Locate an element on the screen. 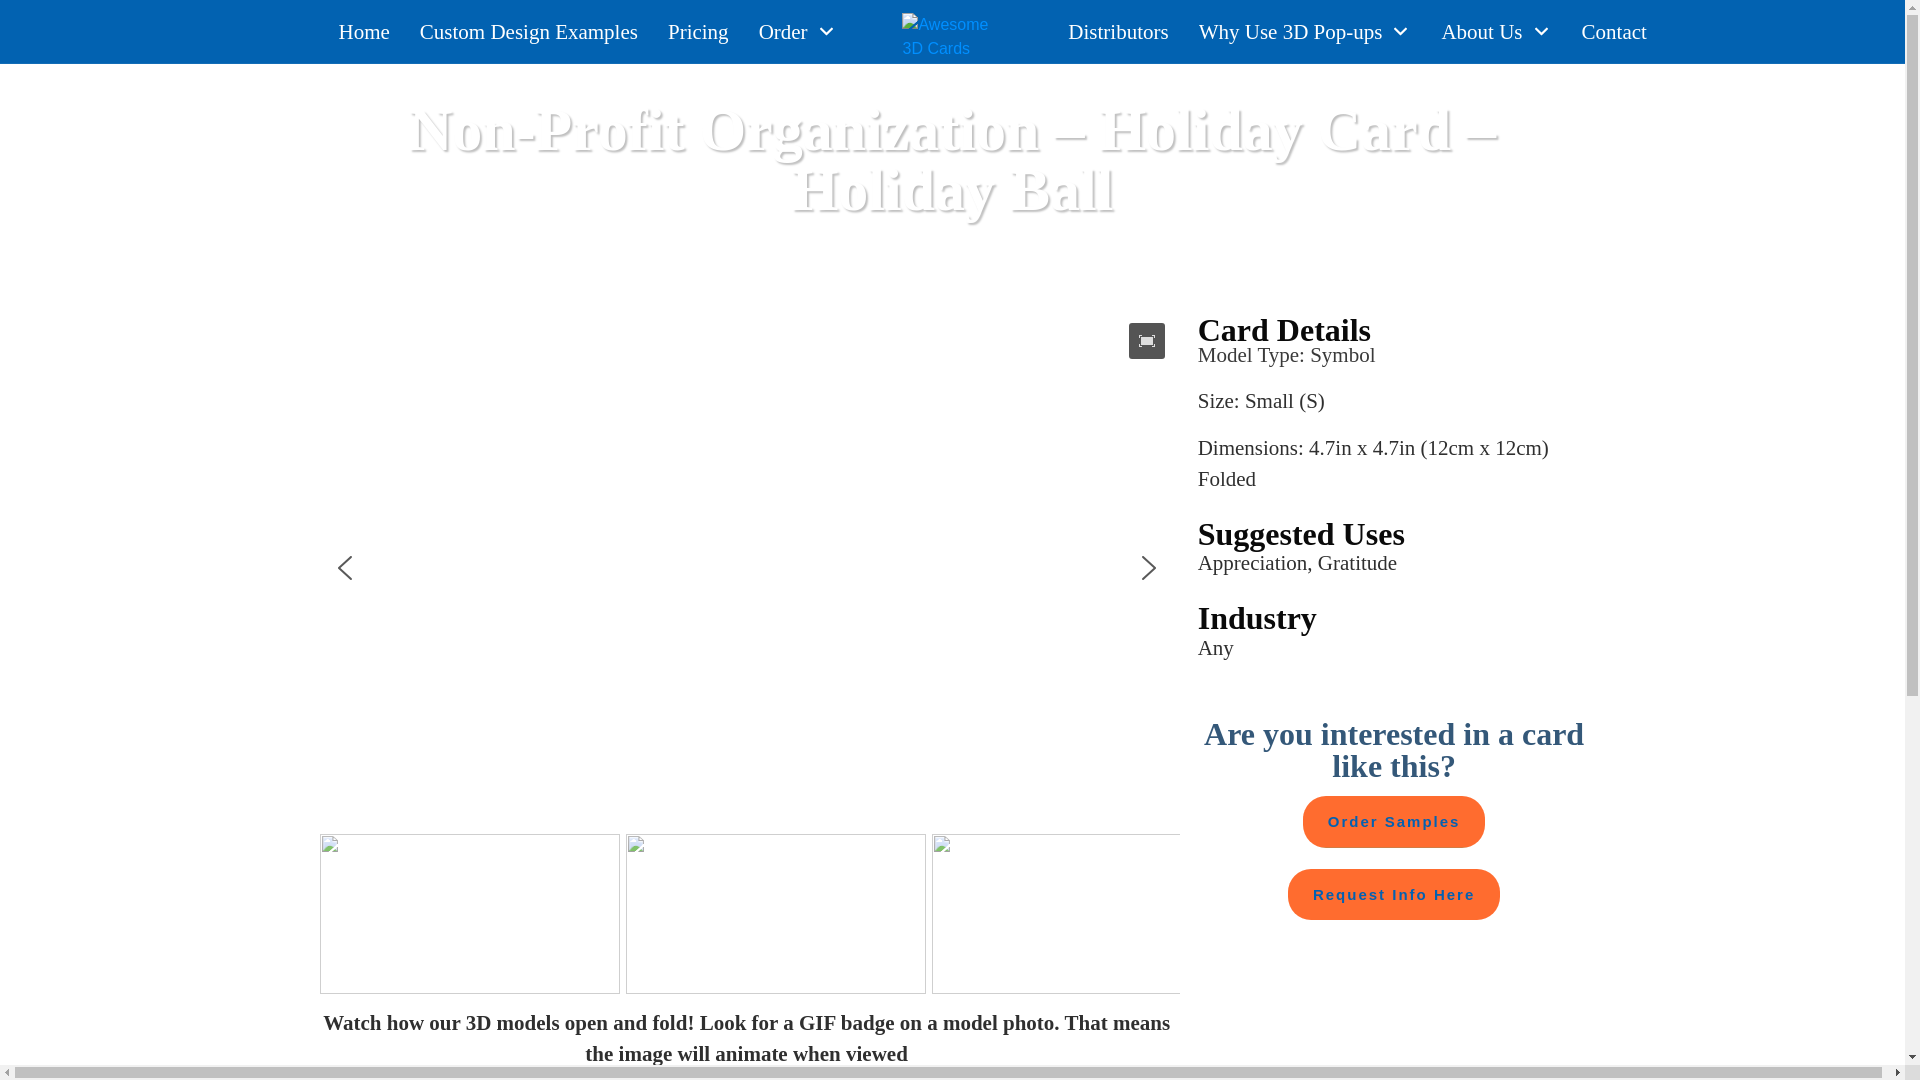  Distributors is located at coordinates (1117, 31).